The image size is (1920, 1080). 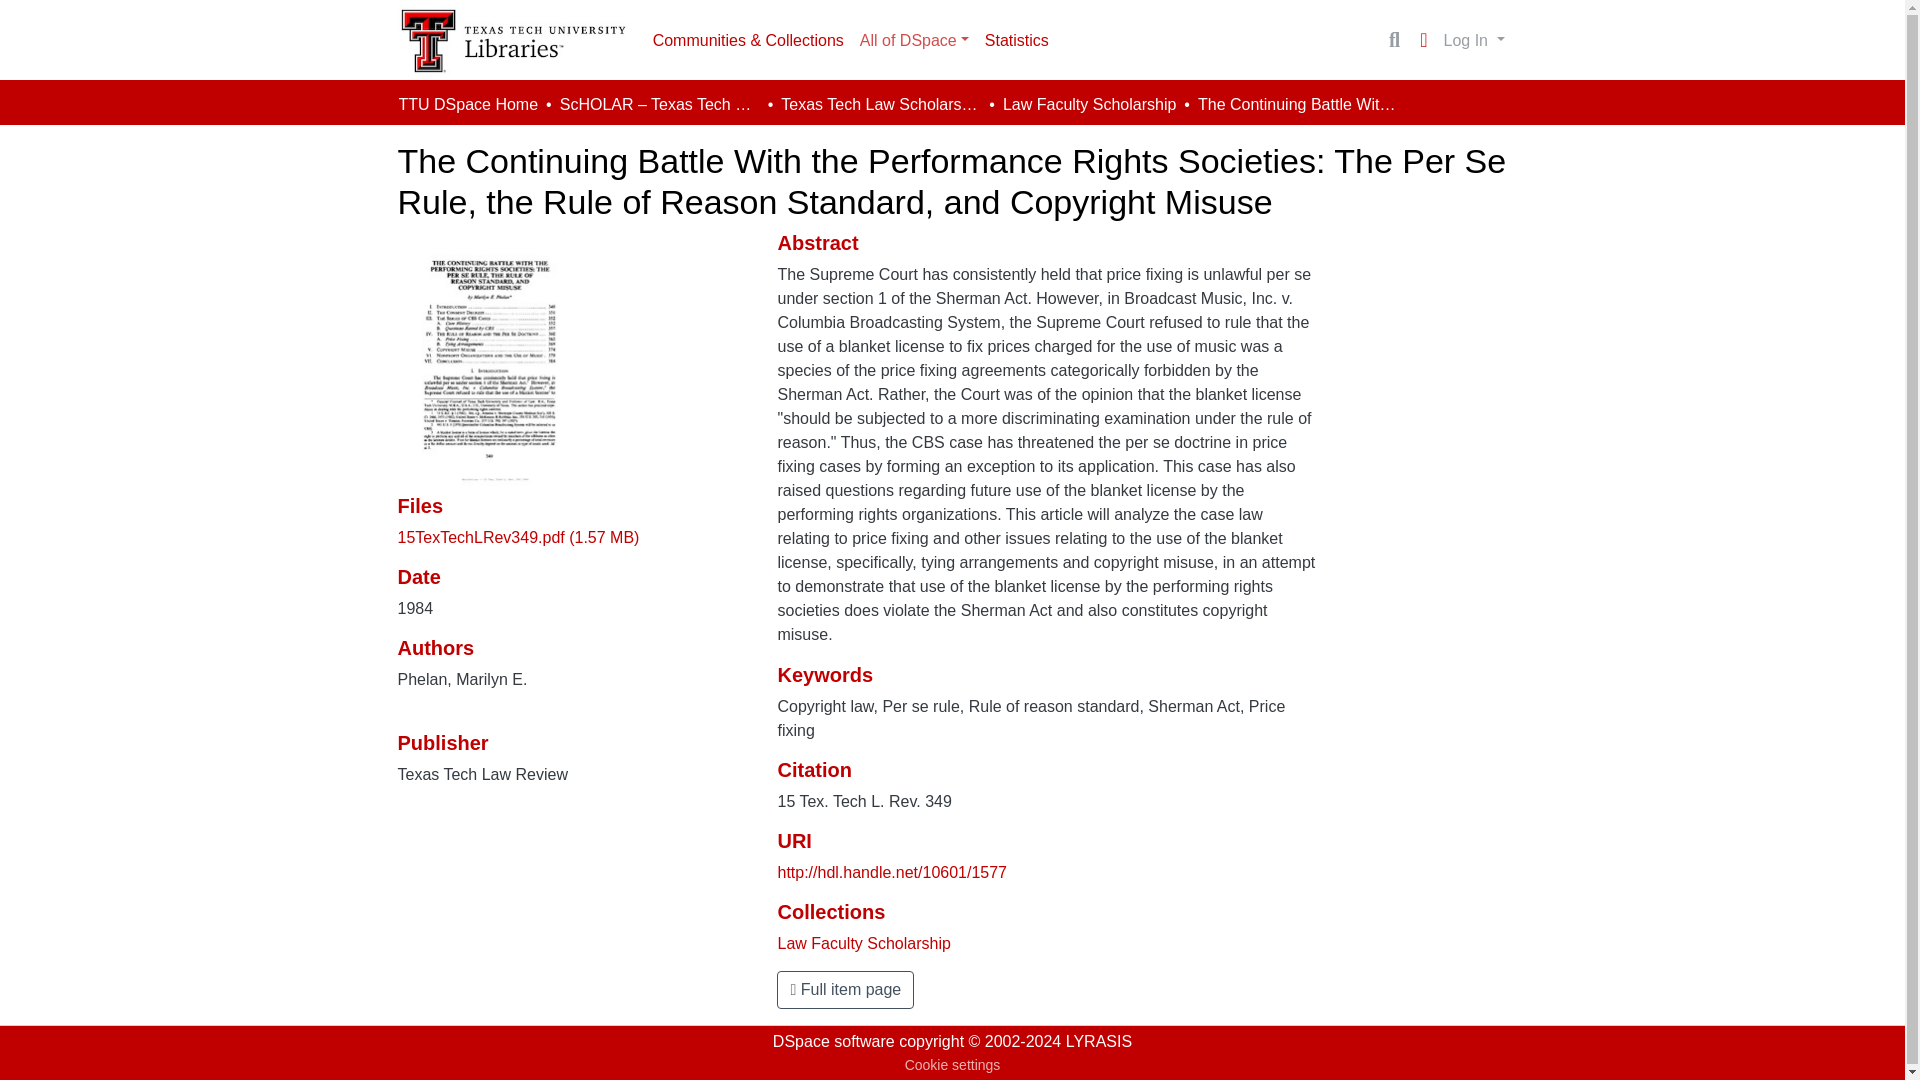 What do you see at coordinates (1098, 1040) in the screenshot?
I see `LYRASIS` at bounding box center [1098, 1040].